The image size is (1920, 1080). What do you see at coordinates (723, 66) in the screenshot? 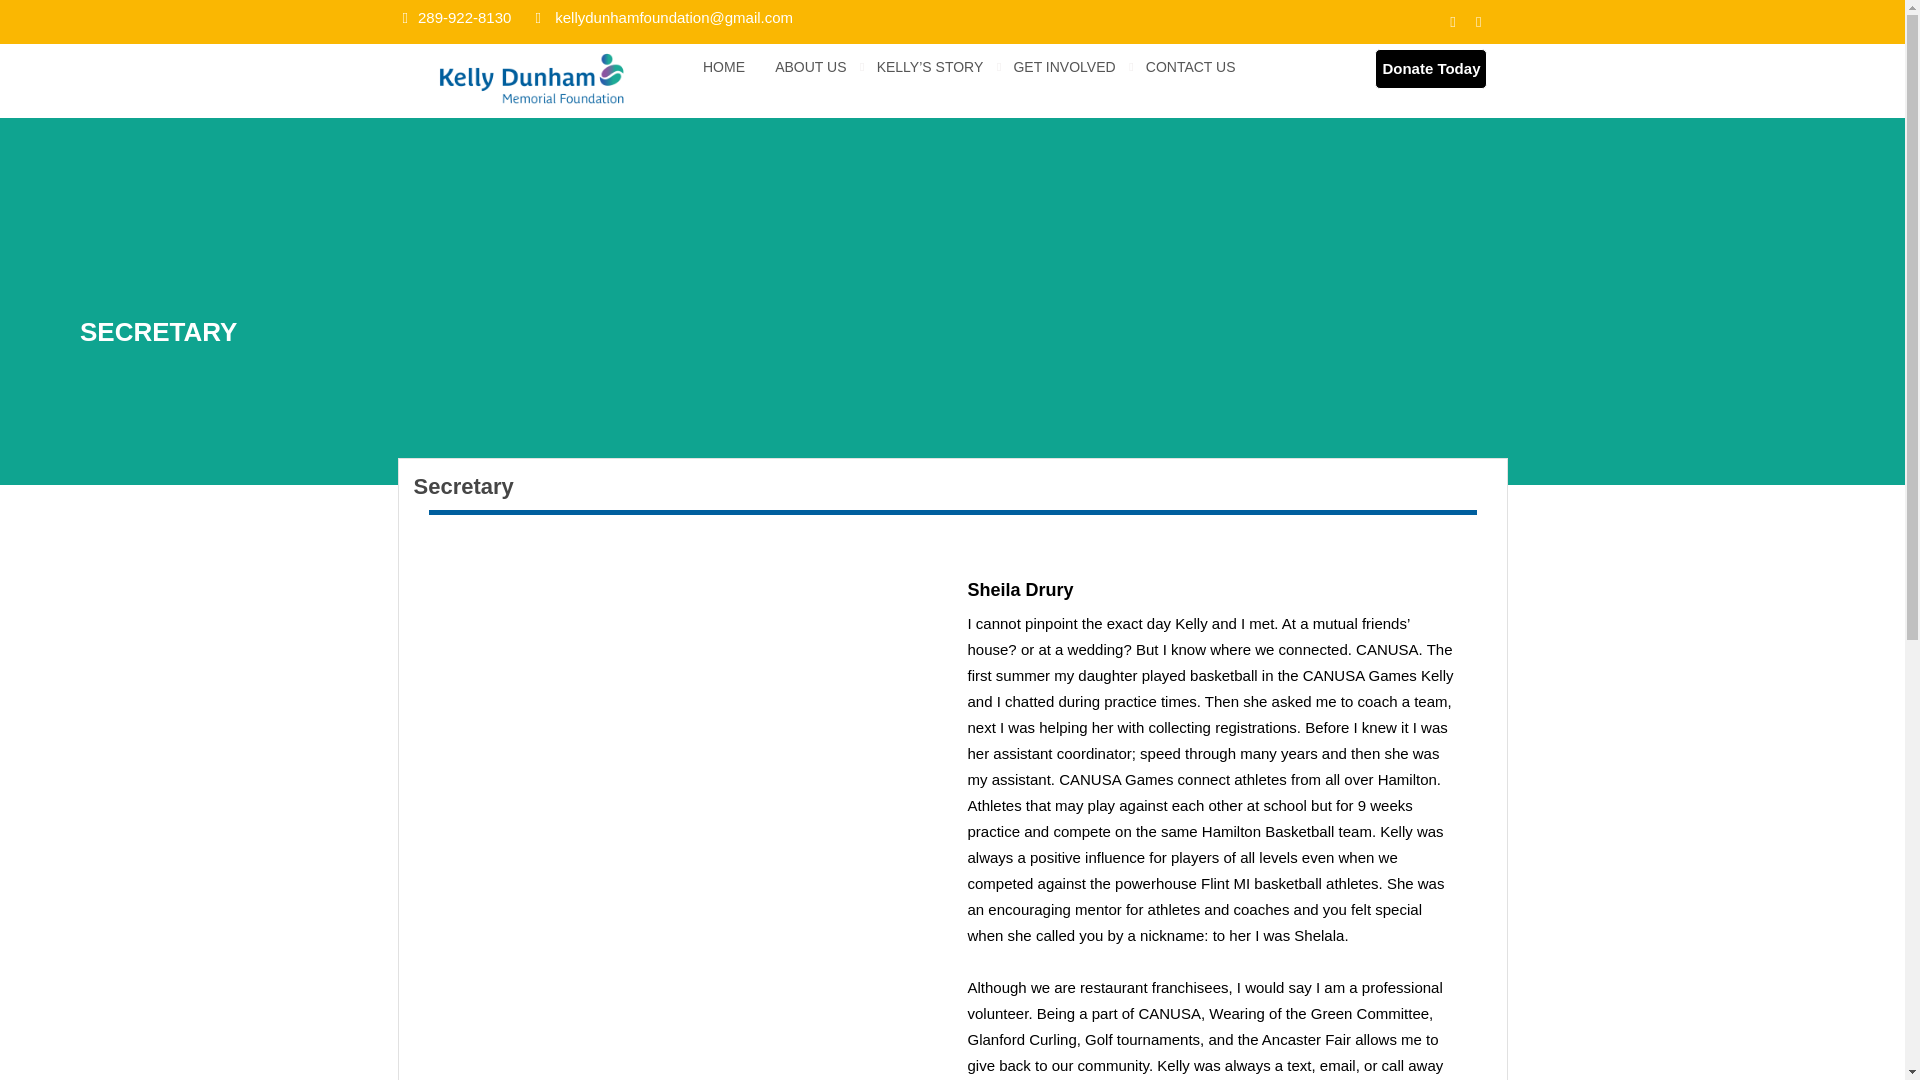
I see `HOME` at bounding box center [723, 66].